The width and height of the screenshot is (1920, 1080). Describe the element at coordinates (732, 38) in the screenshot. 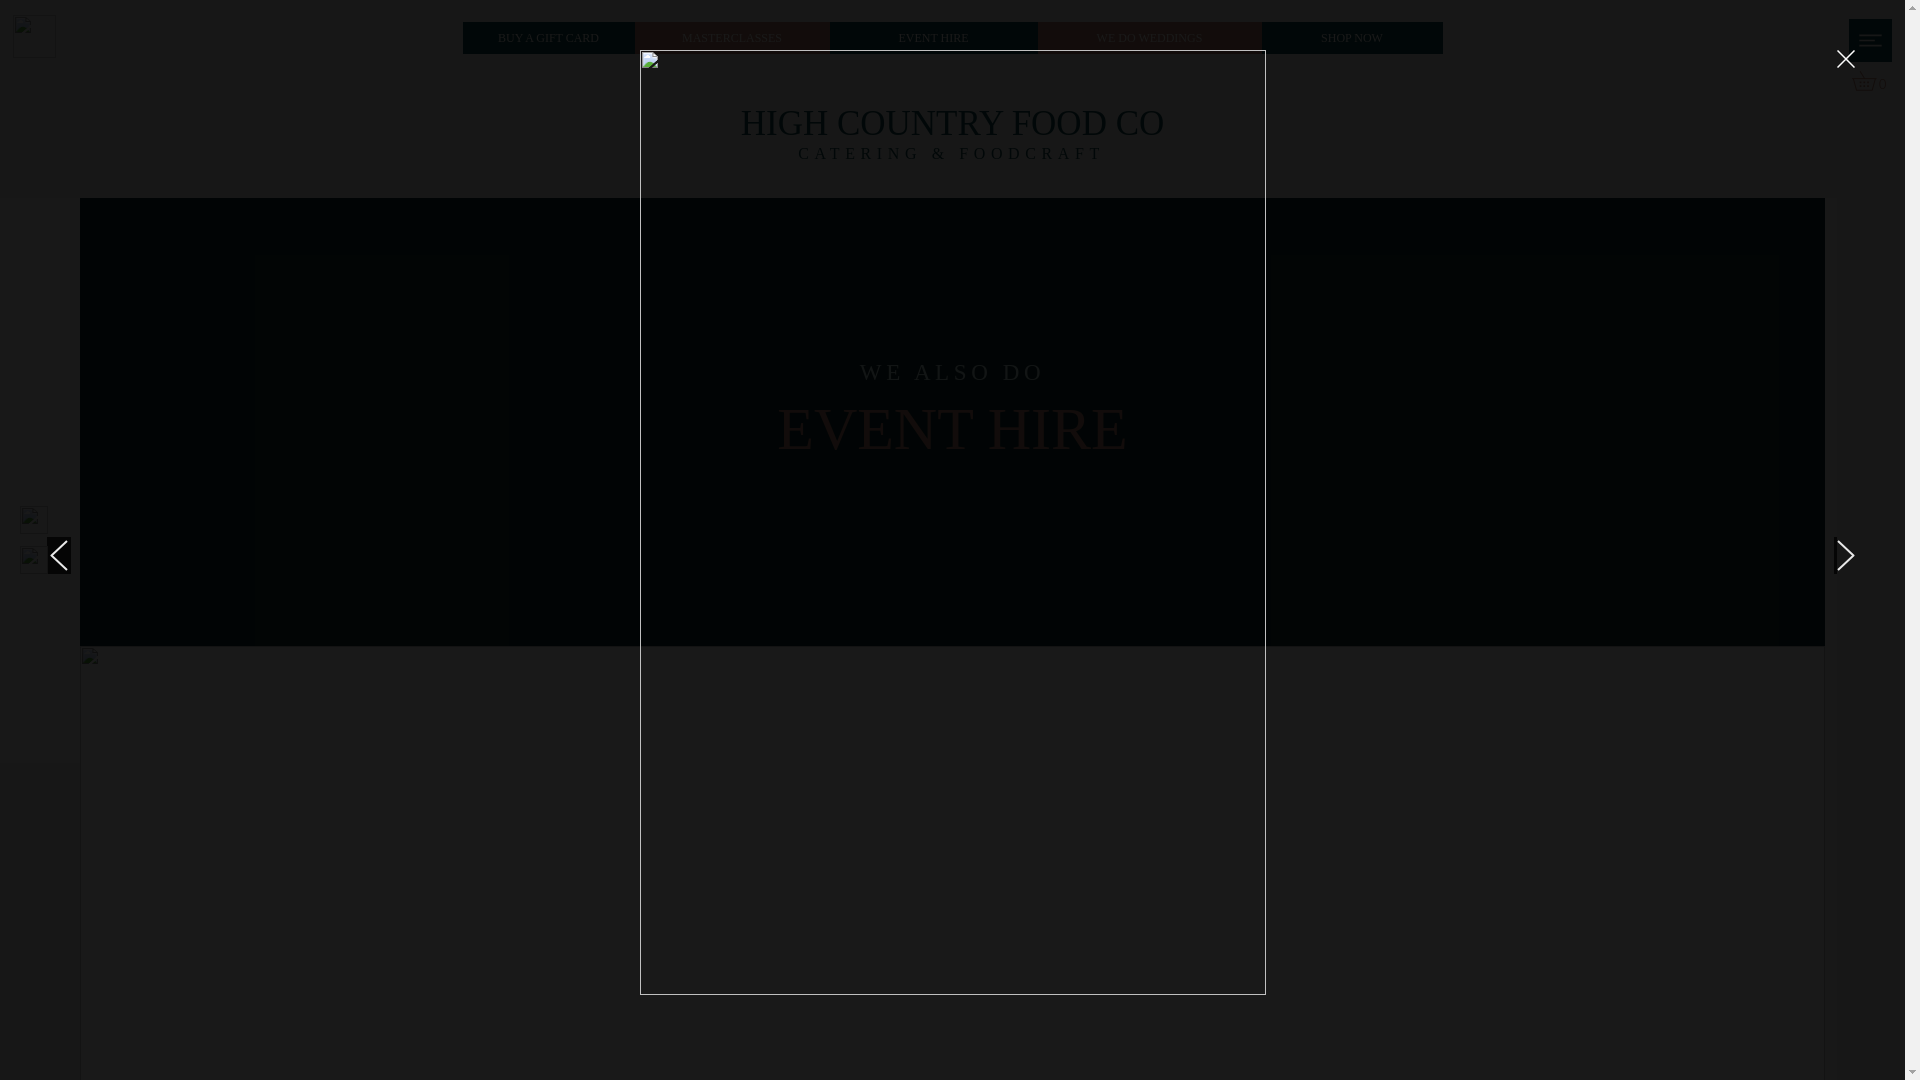

I see `MASTERCLASSES` at that location.